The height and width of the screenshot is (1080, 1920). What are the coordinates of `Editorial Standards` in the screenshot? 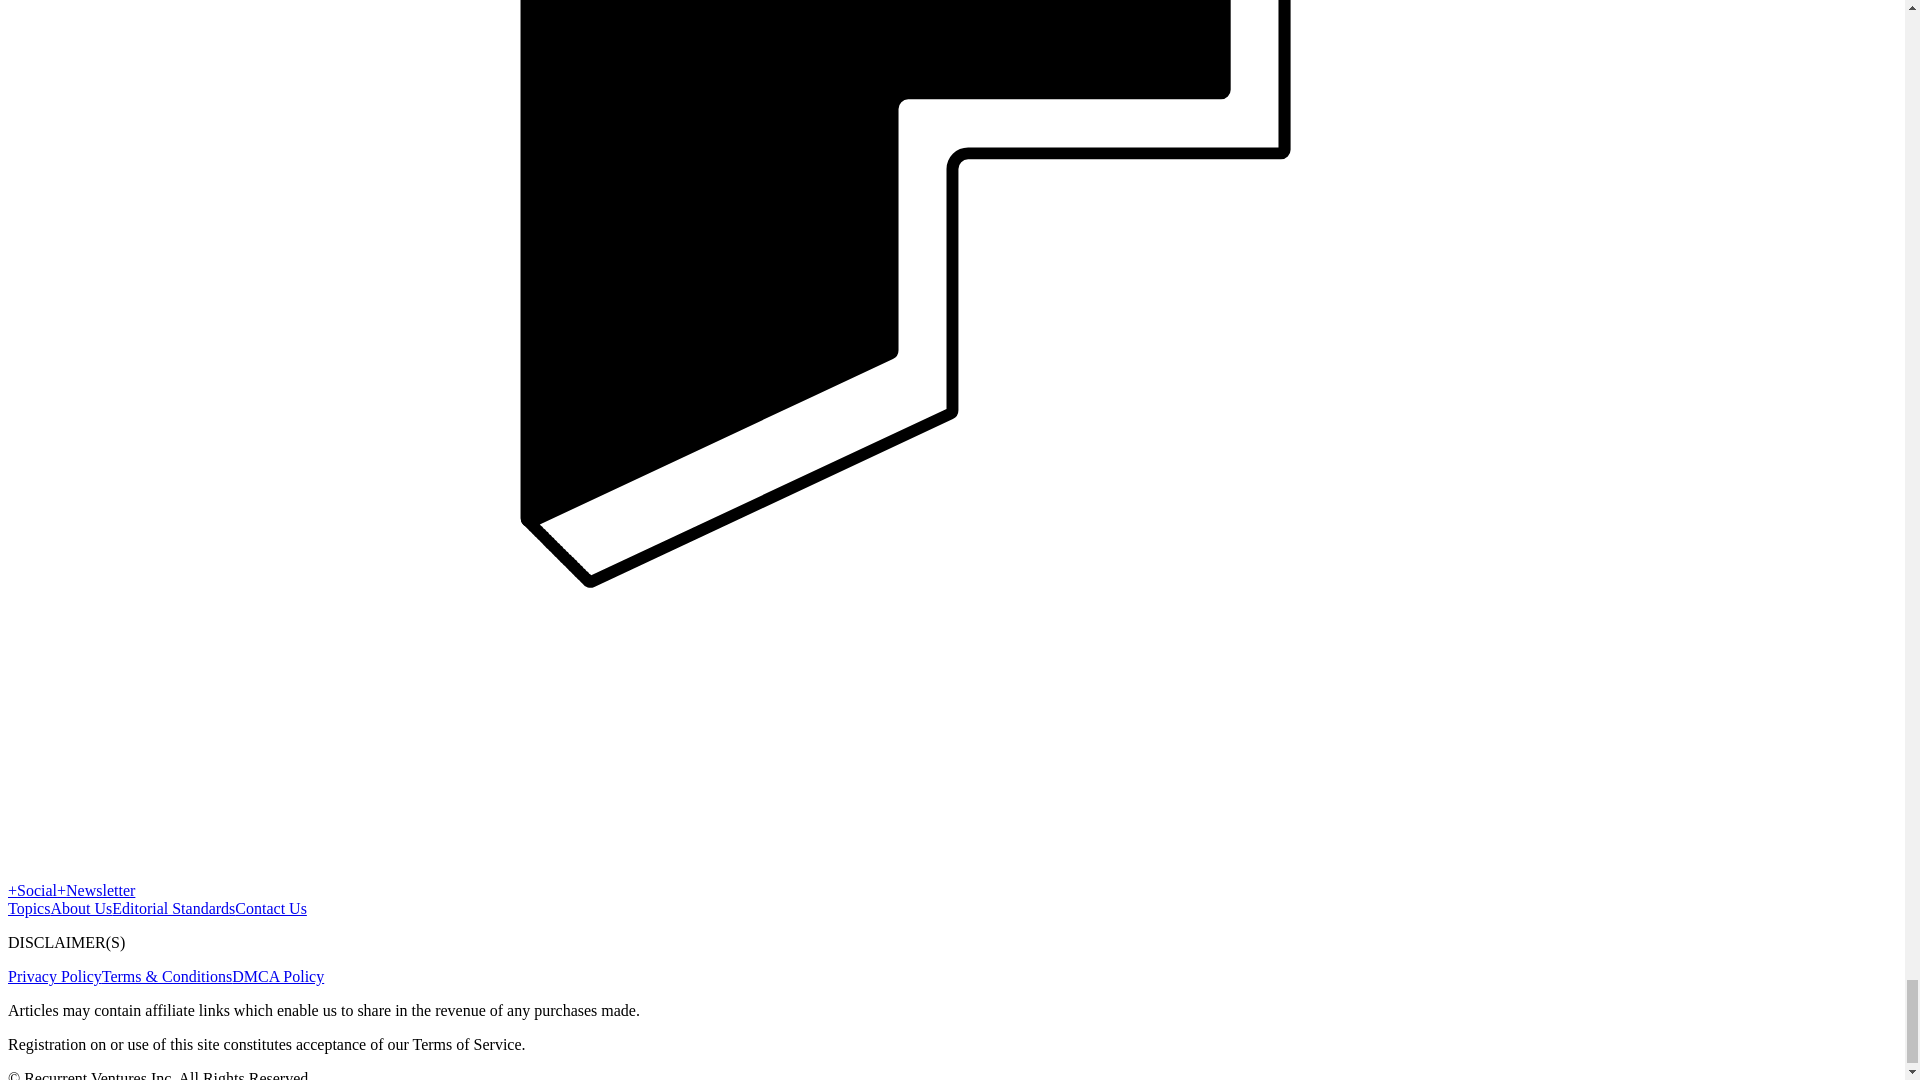 It's located at (172, 908).